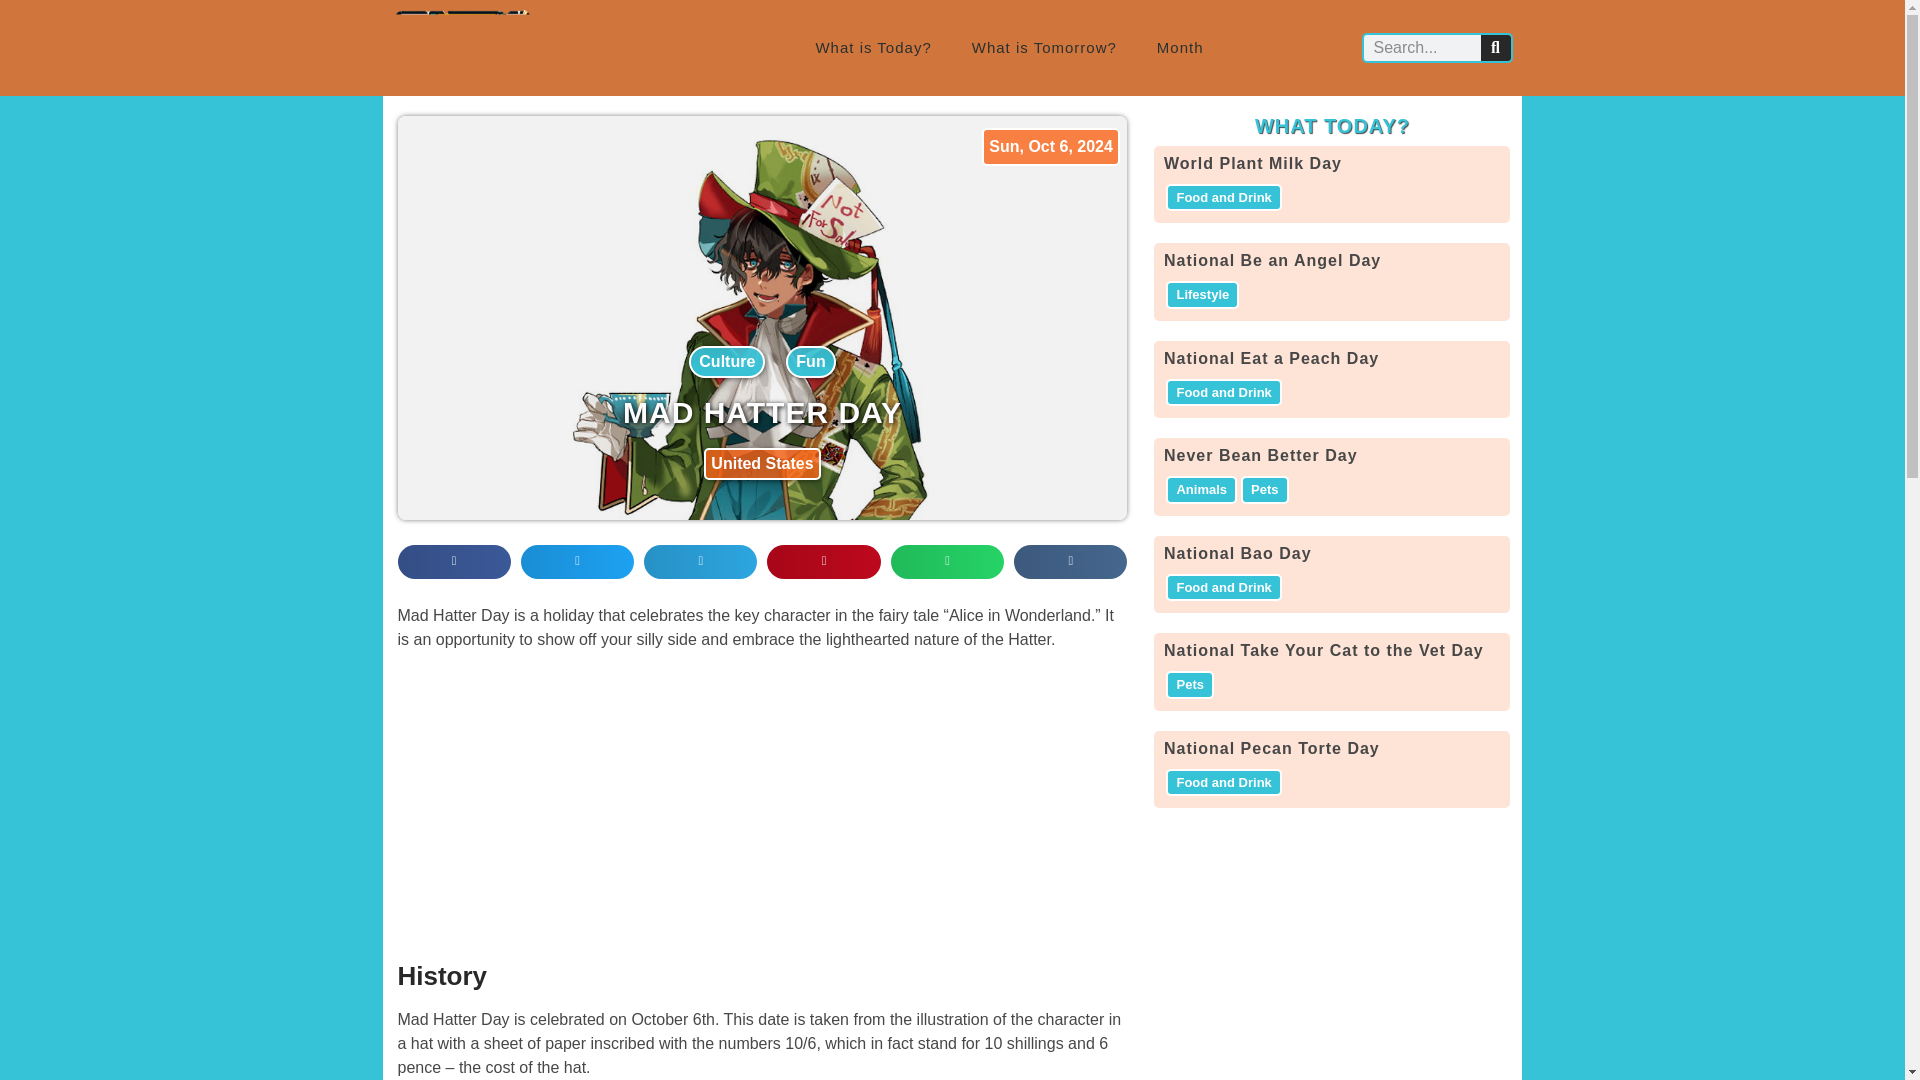 The width and height of the screenshot is (1920, 1080). What do you see at coordinates (762, 464) in the screenshot?
I see `United States` at bounding box center [762, 464].